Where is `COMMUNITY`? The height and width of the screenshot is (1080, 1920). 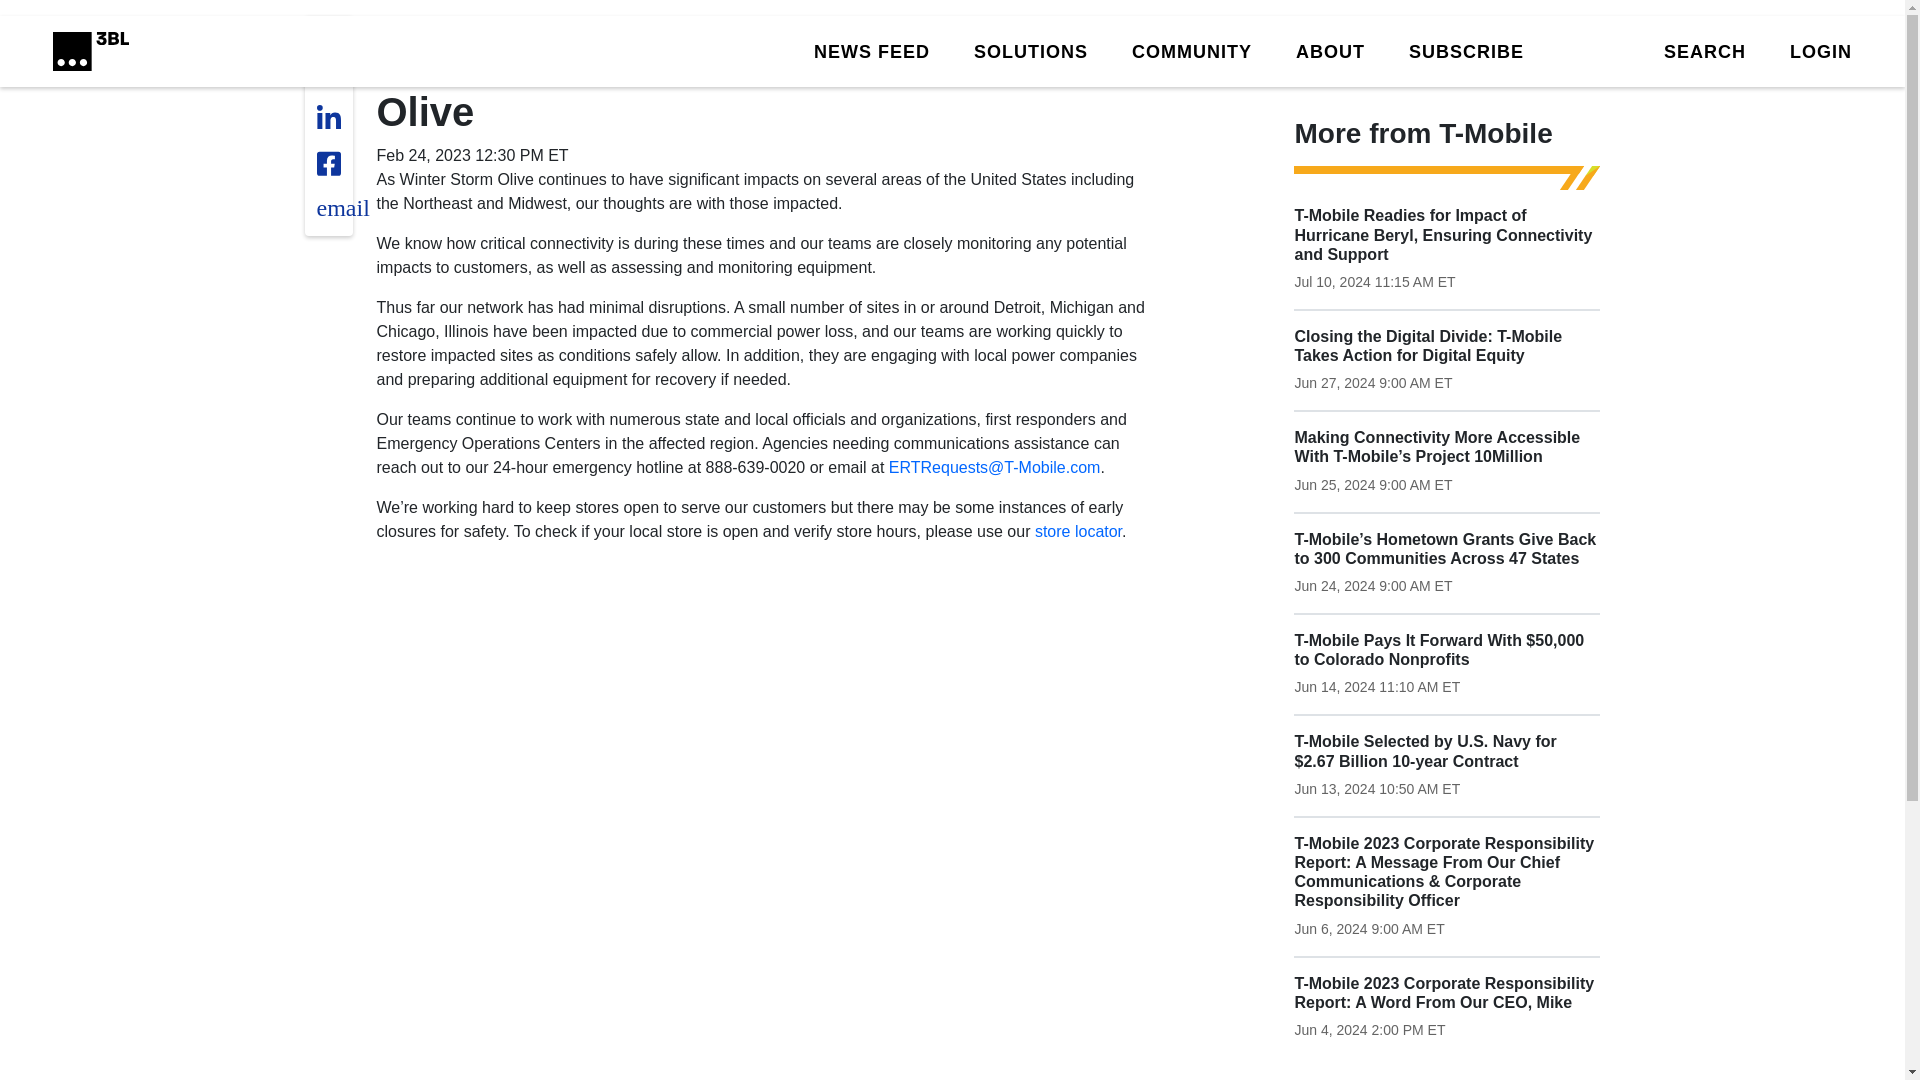
COMMUNITY is located at coordinates (1192, 50).